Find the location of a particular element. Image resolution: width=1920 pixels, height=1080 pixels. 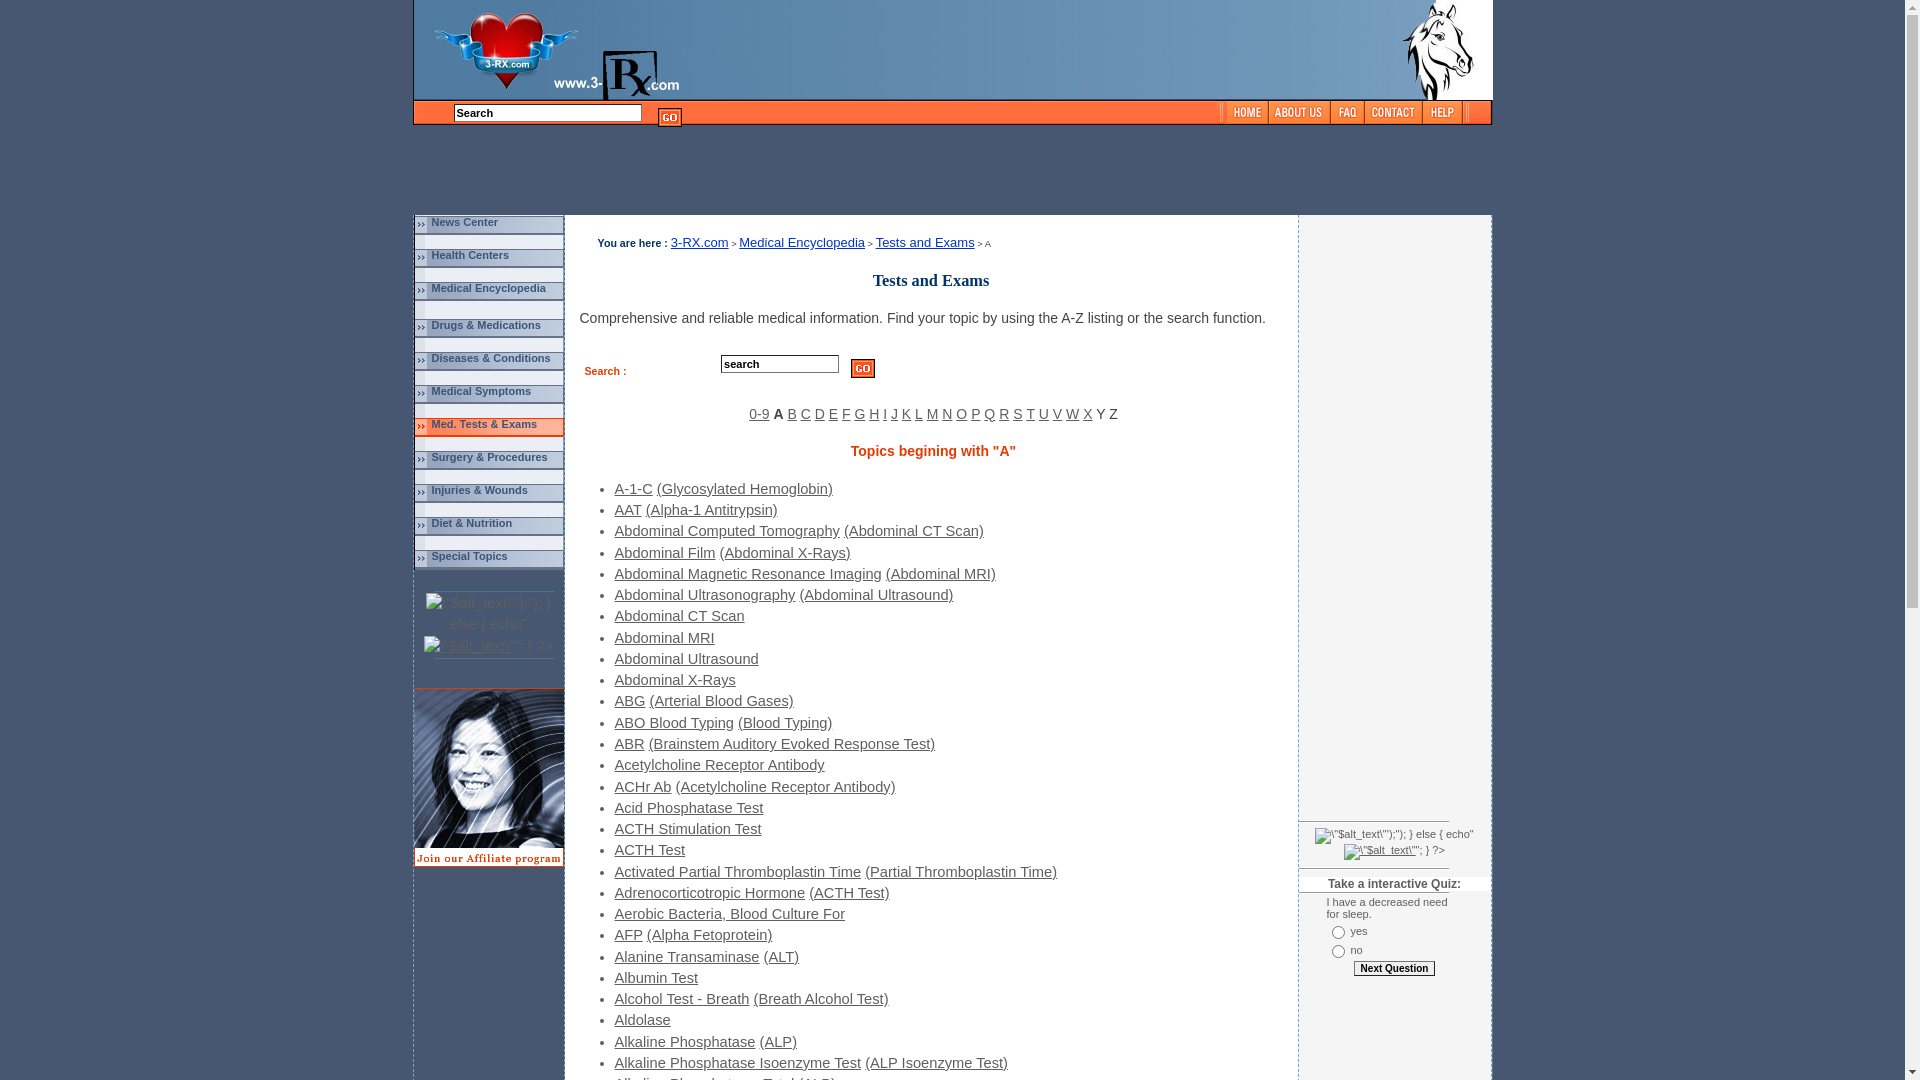

Advertisement is located at coordinates (938, 172).